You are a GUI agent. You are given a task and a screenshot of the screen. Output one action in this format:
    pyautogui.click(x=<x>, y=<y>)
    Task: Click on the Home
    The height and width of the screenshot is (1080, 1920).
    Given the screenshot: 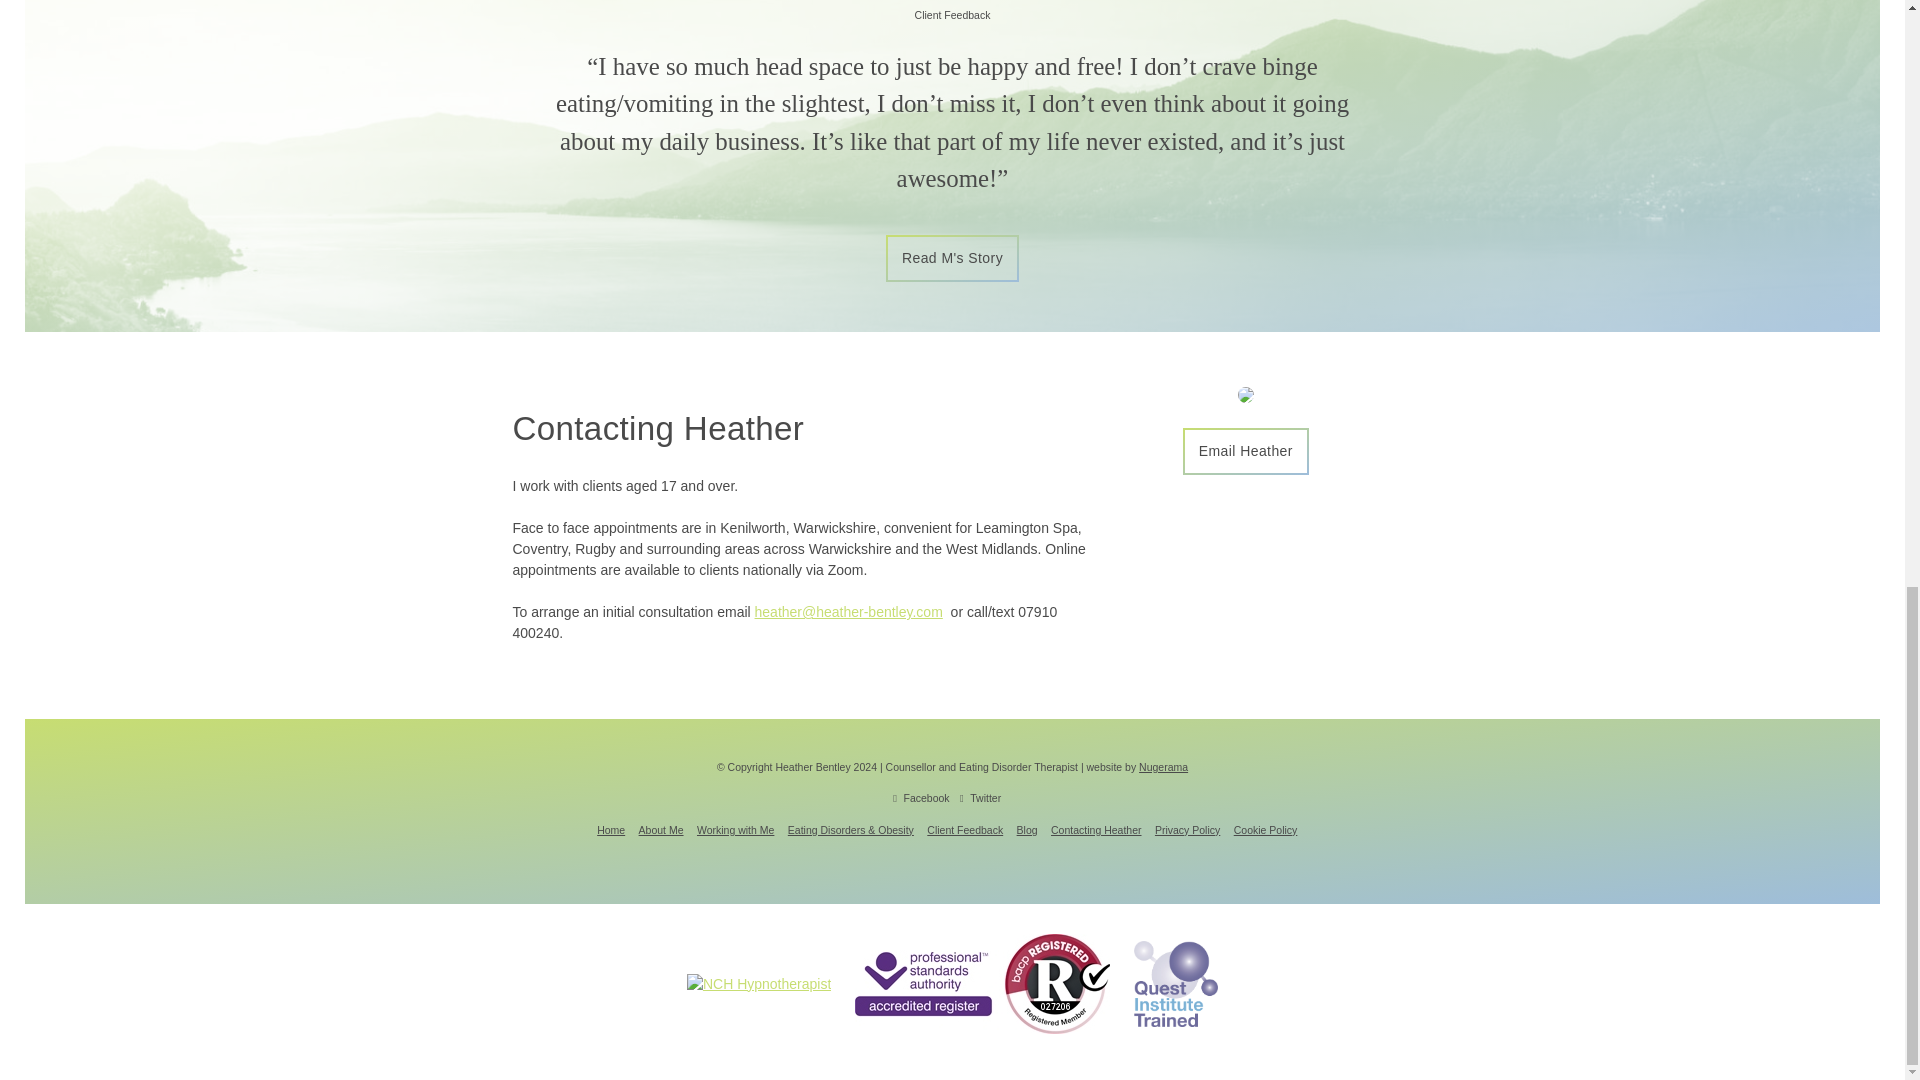 What is the action you would take?
    pyautogui.click(x=611, y=830)
    